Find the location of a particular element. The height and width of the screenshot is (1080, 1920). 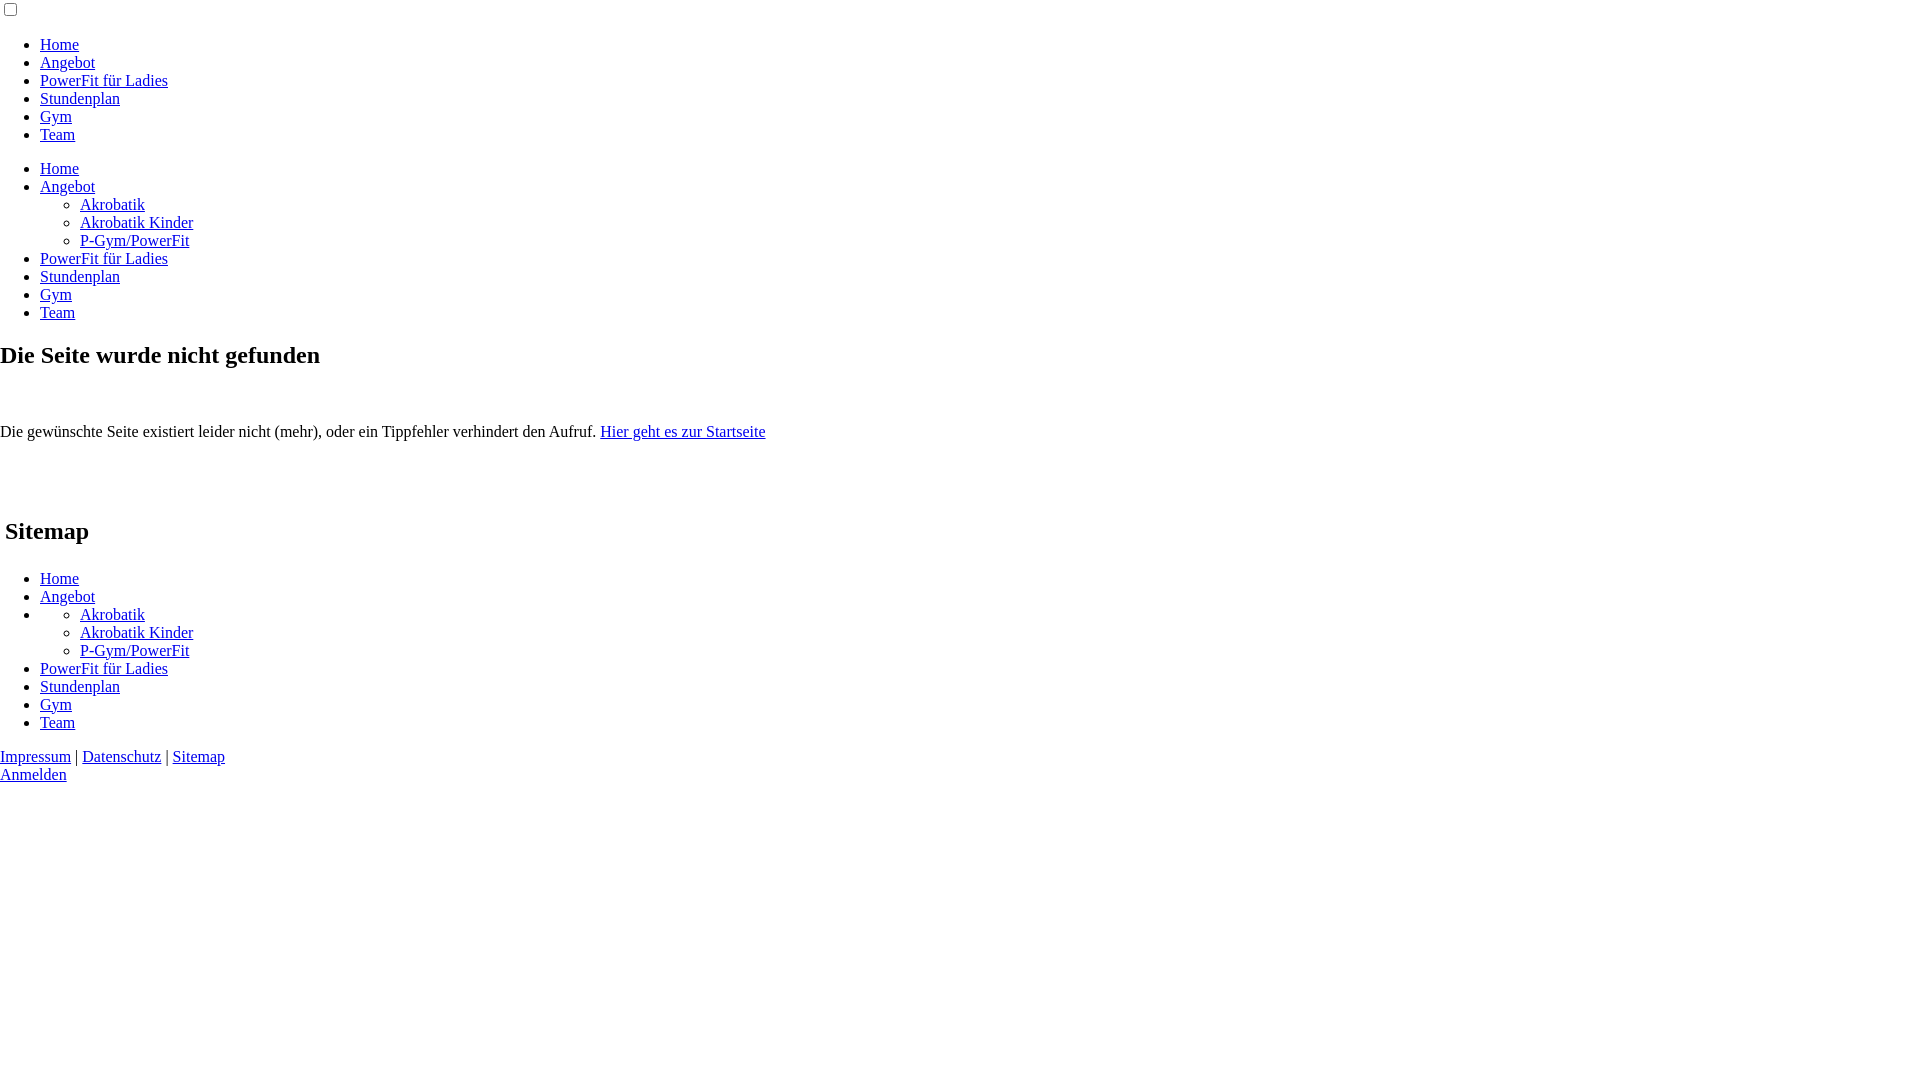

Akrobatik Kinder is located at coordinates (136, 632).